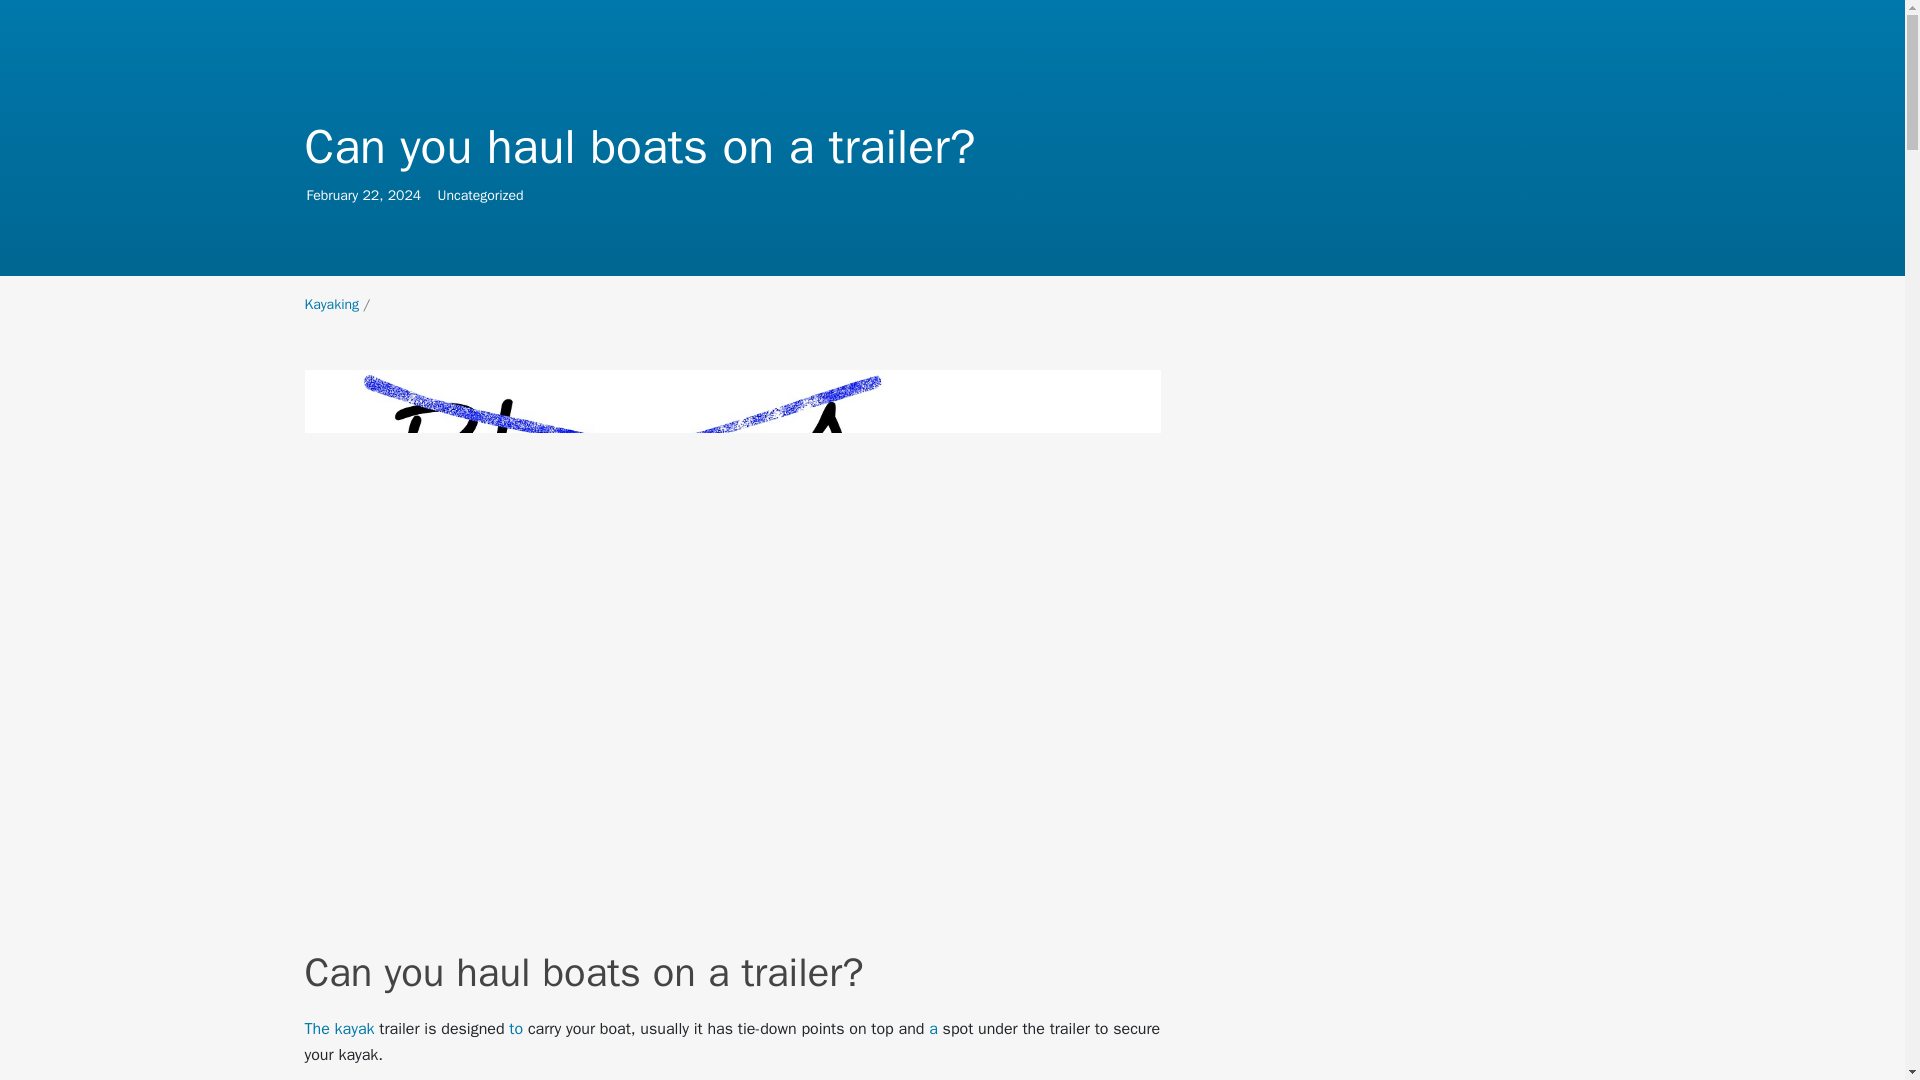  I want to click on The, so click(316, 1028).